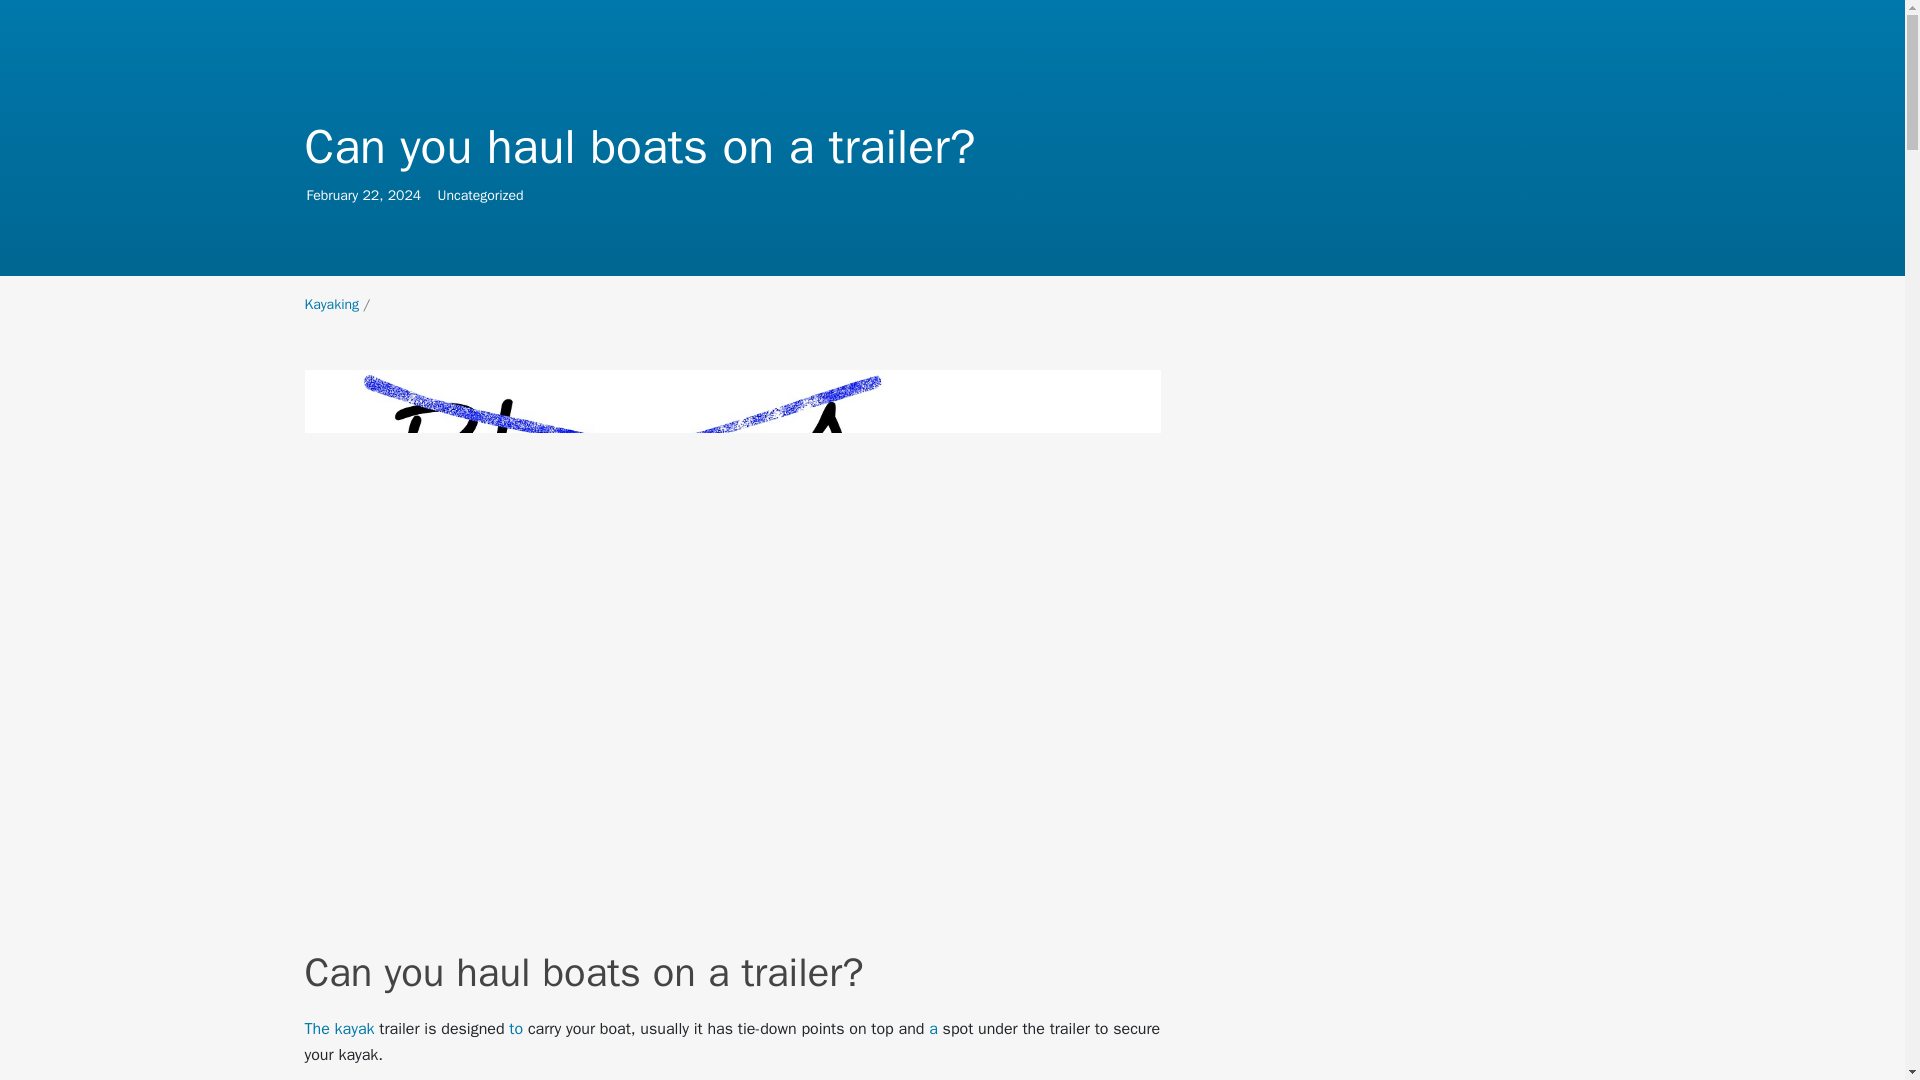  I want to click on The, so click(316, 1028).